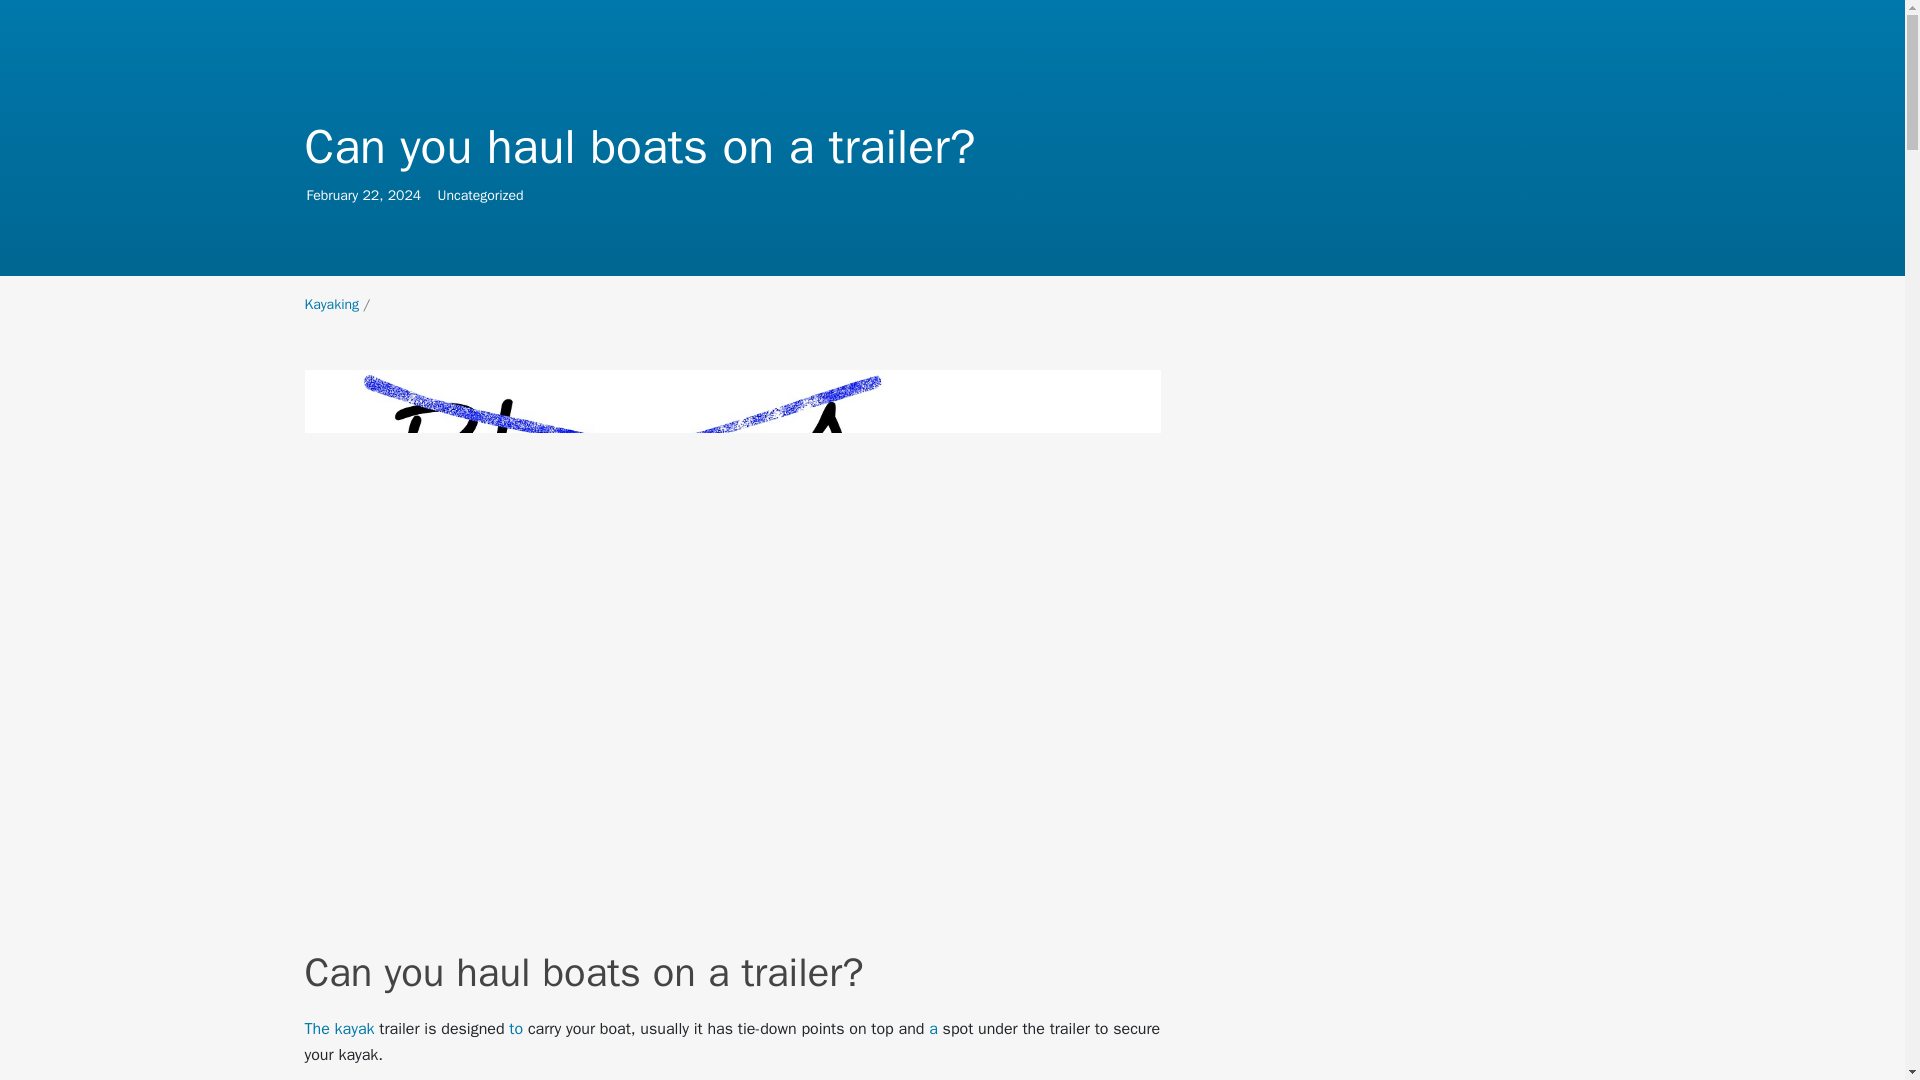  I want to click on The, so click(316, 1028).